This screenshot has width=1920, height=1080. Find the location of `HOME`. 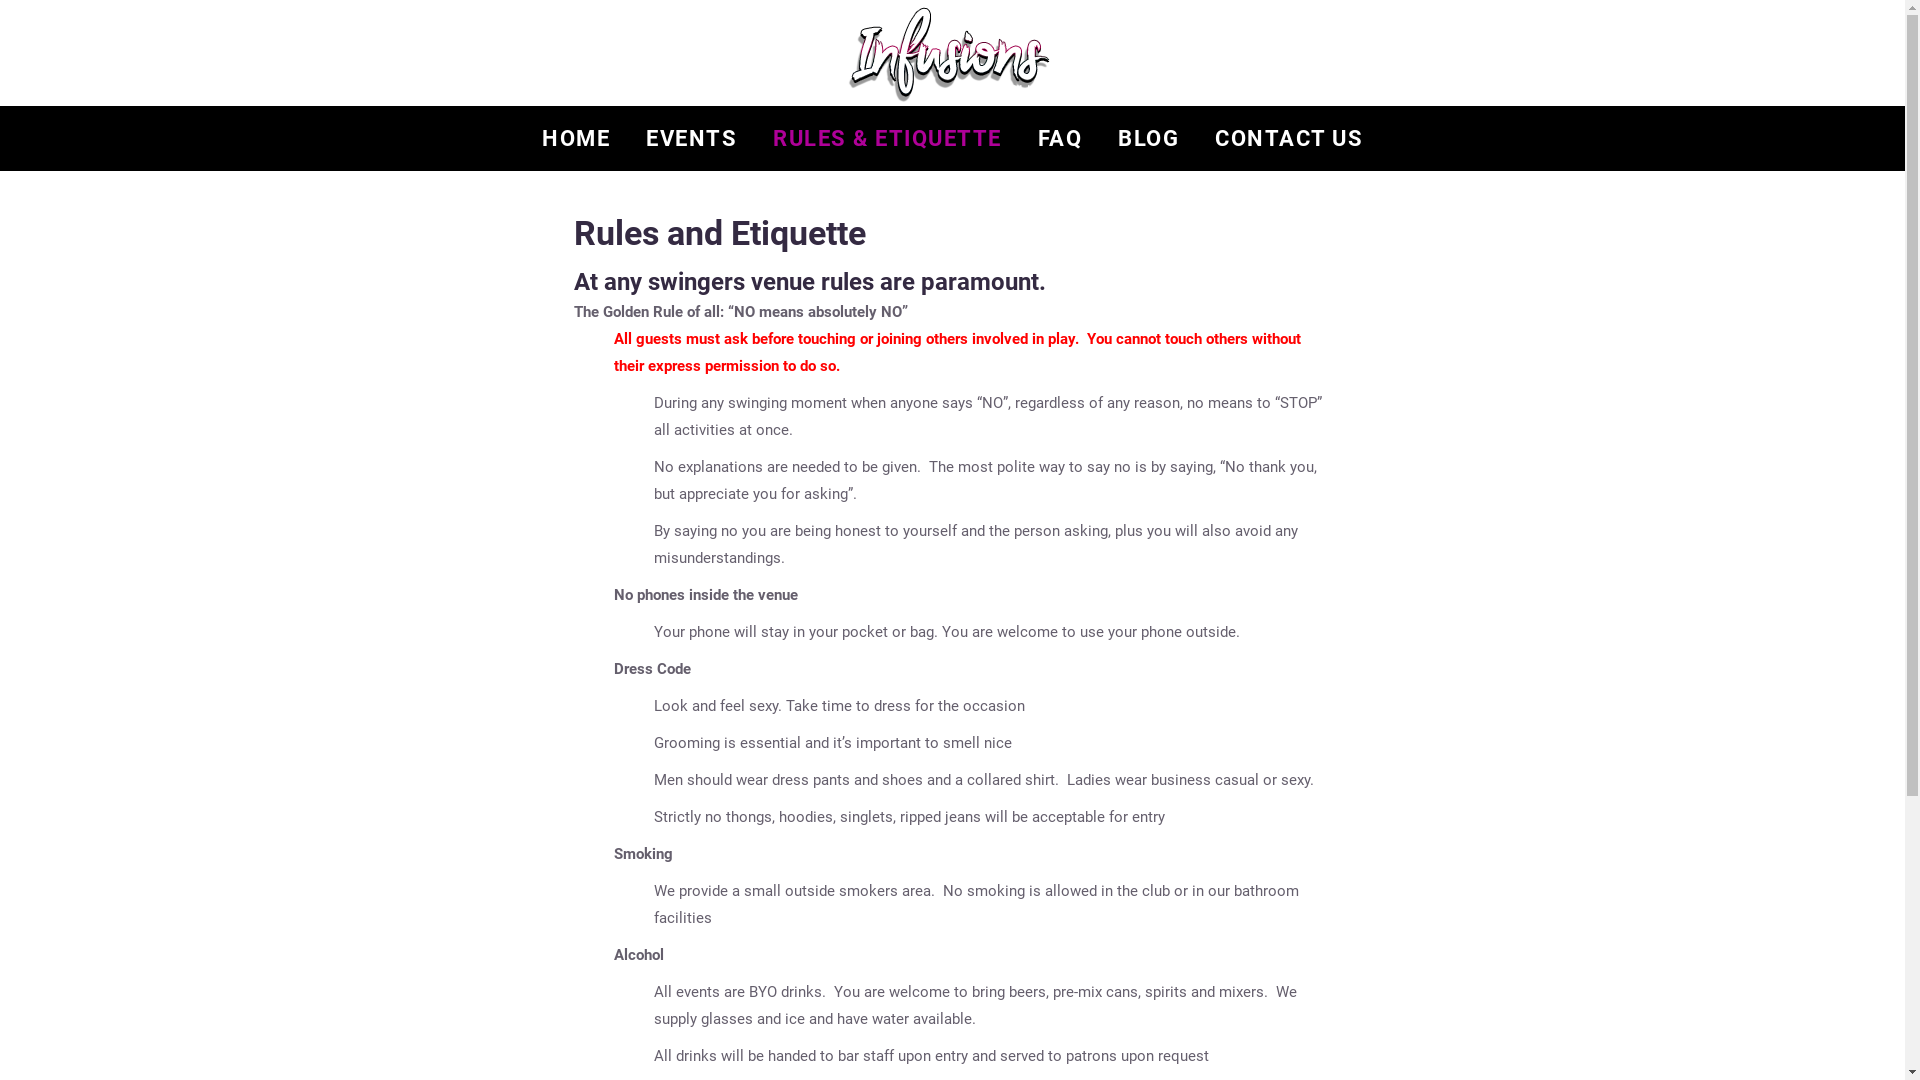

HOME is located at coordinates (576, 138).